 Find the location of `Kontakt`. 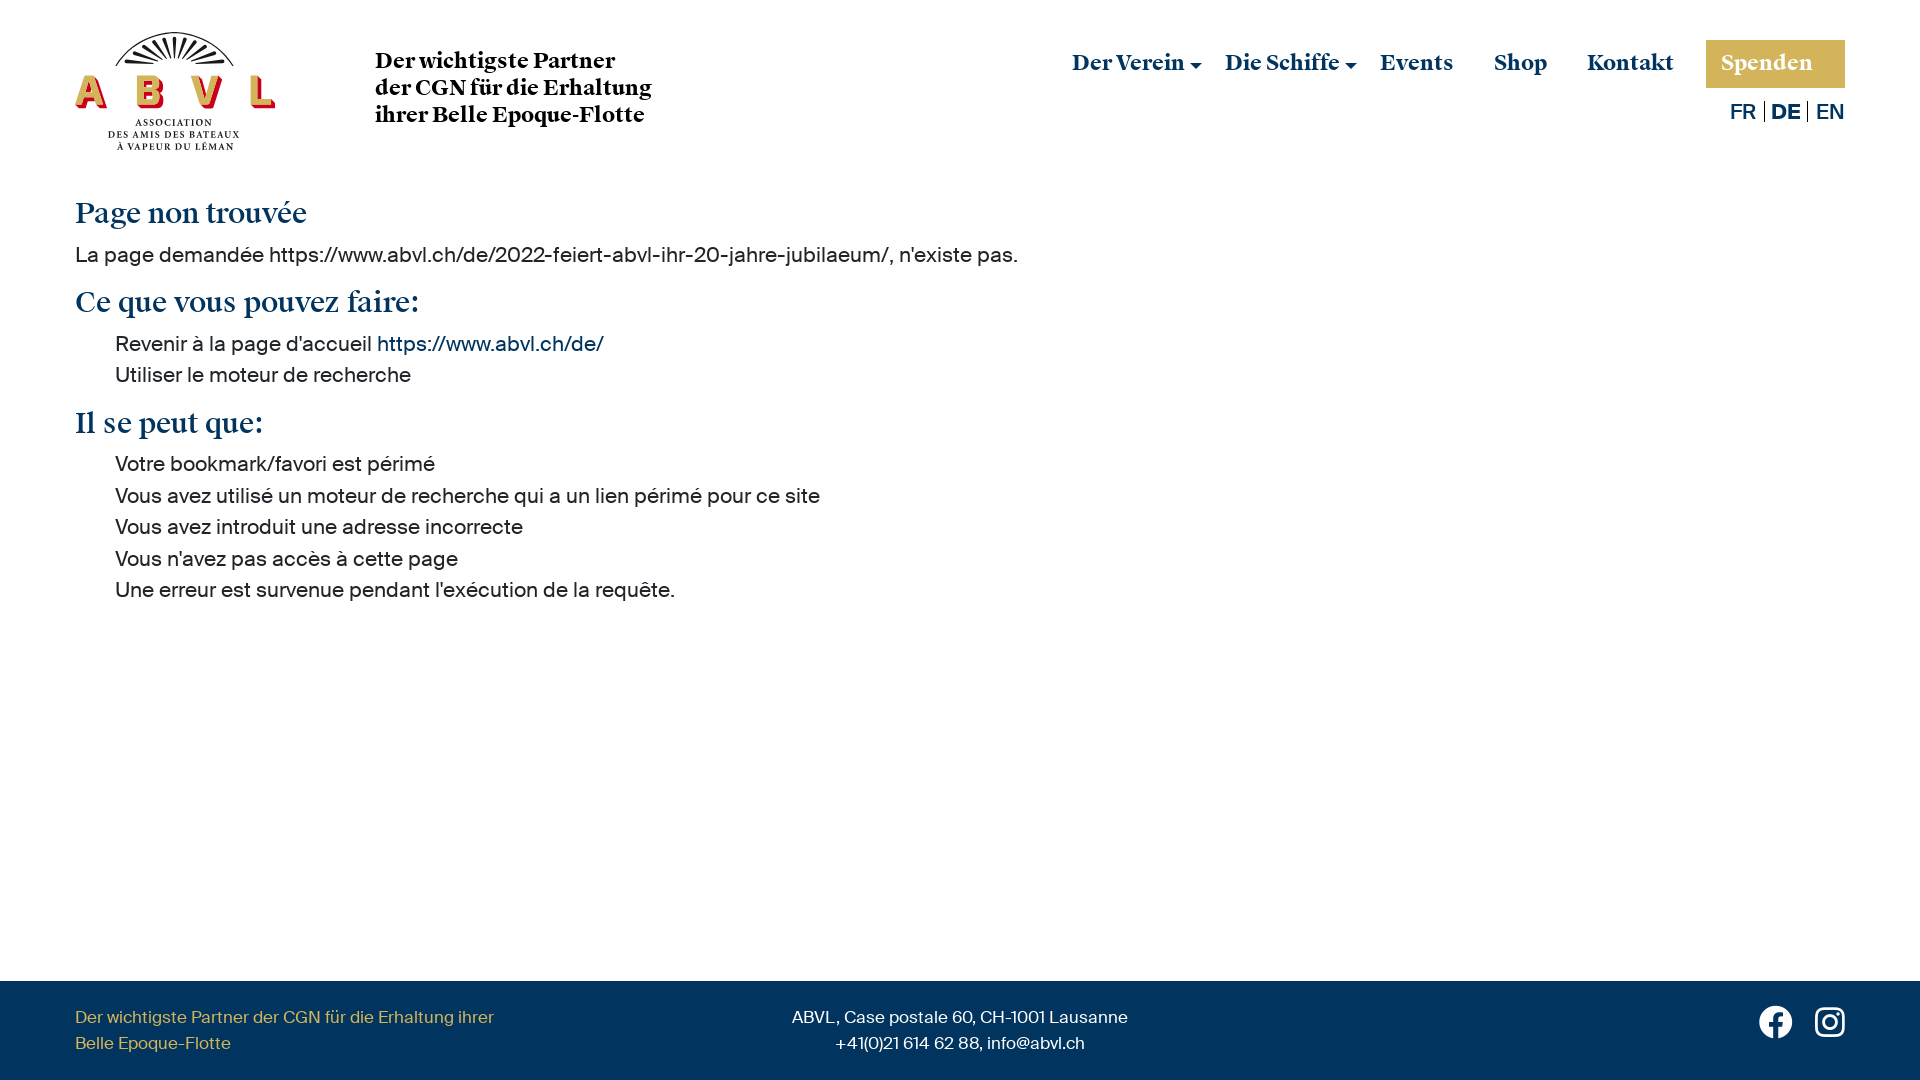

Kontakt is located at coordinates (1630, 64).